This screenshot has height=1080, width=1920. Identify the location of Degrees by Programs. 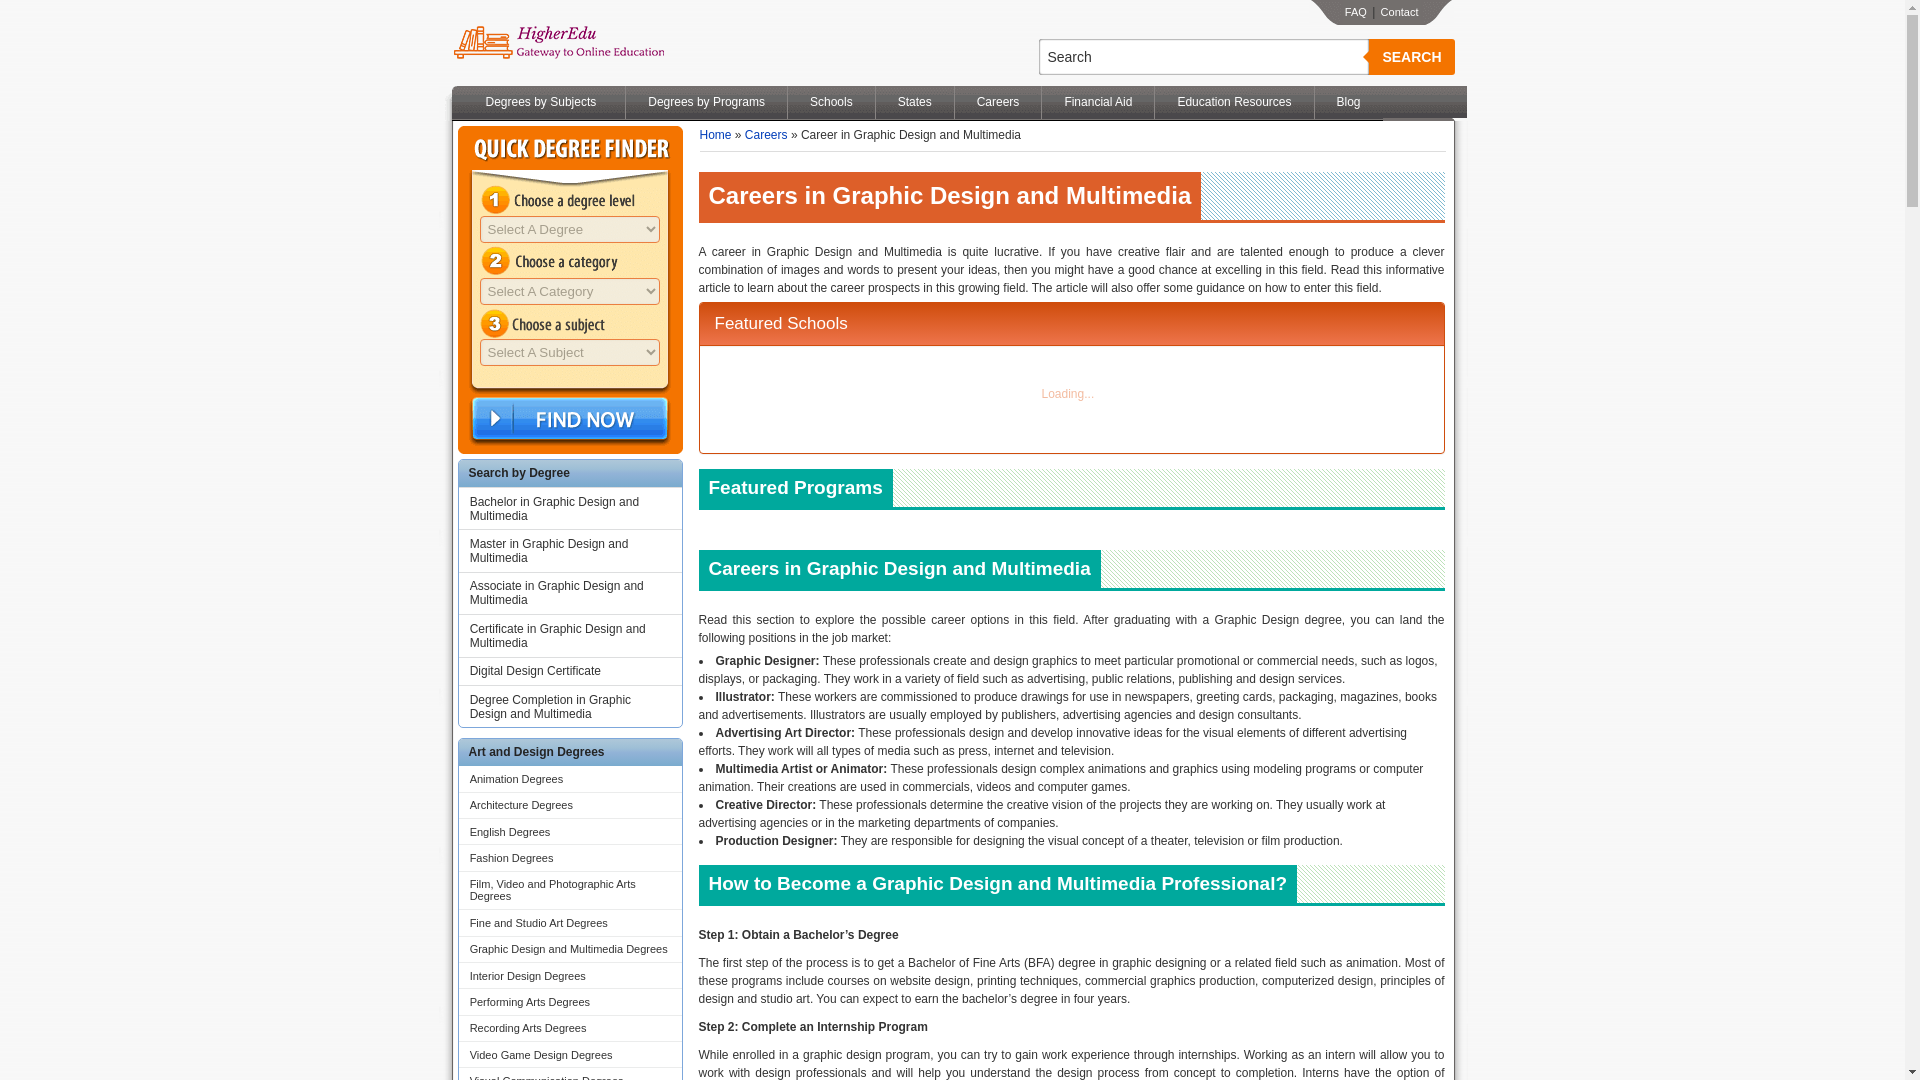
(706, 102).